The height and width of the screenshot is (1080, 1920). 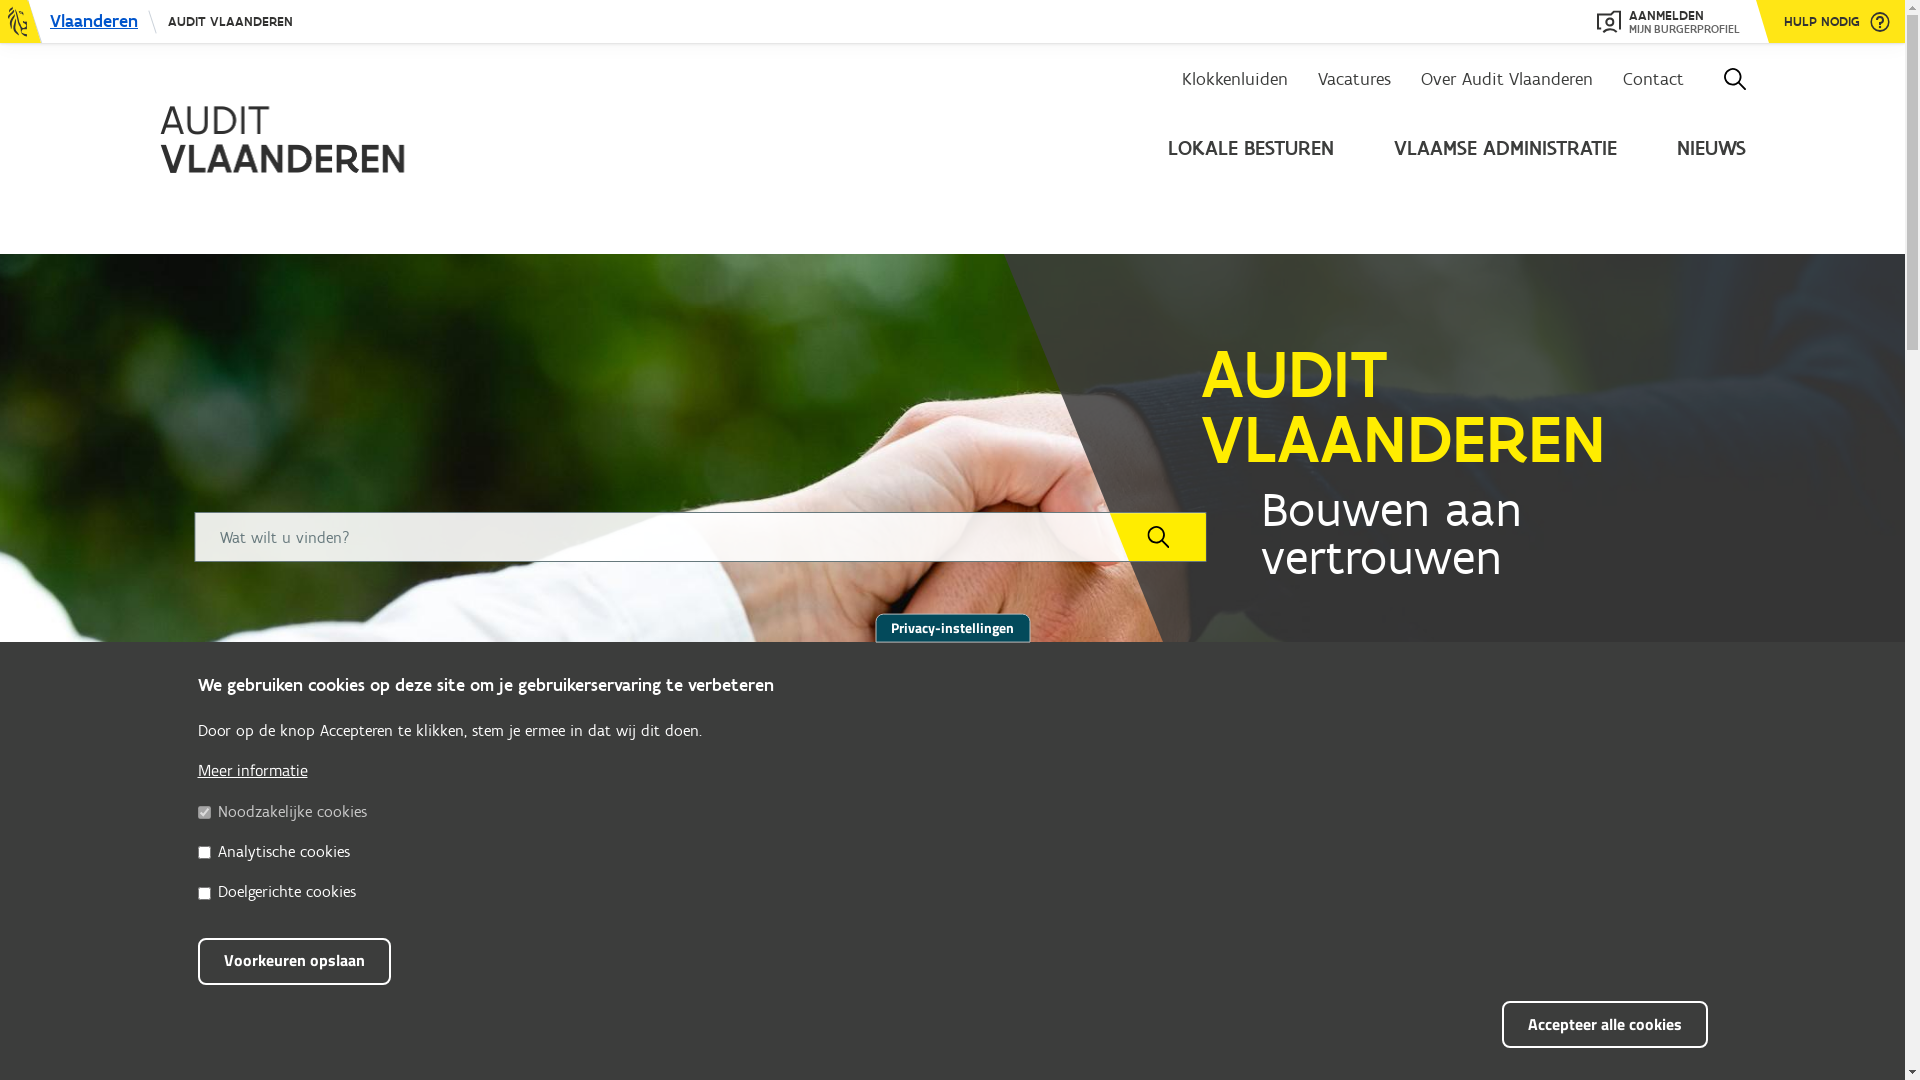 I want to click on LOKALE BESTUREN, so click(x=1251, y=148).